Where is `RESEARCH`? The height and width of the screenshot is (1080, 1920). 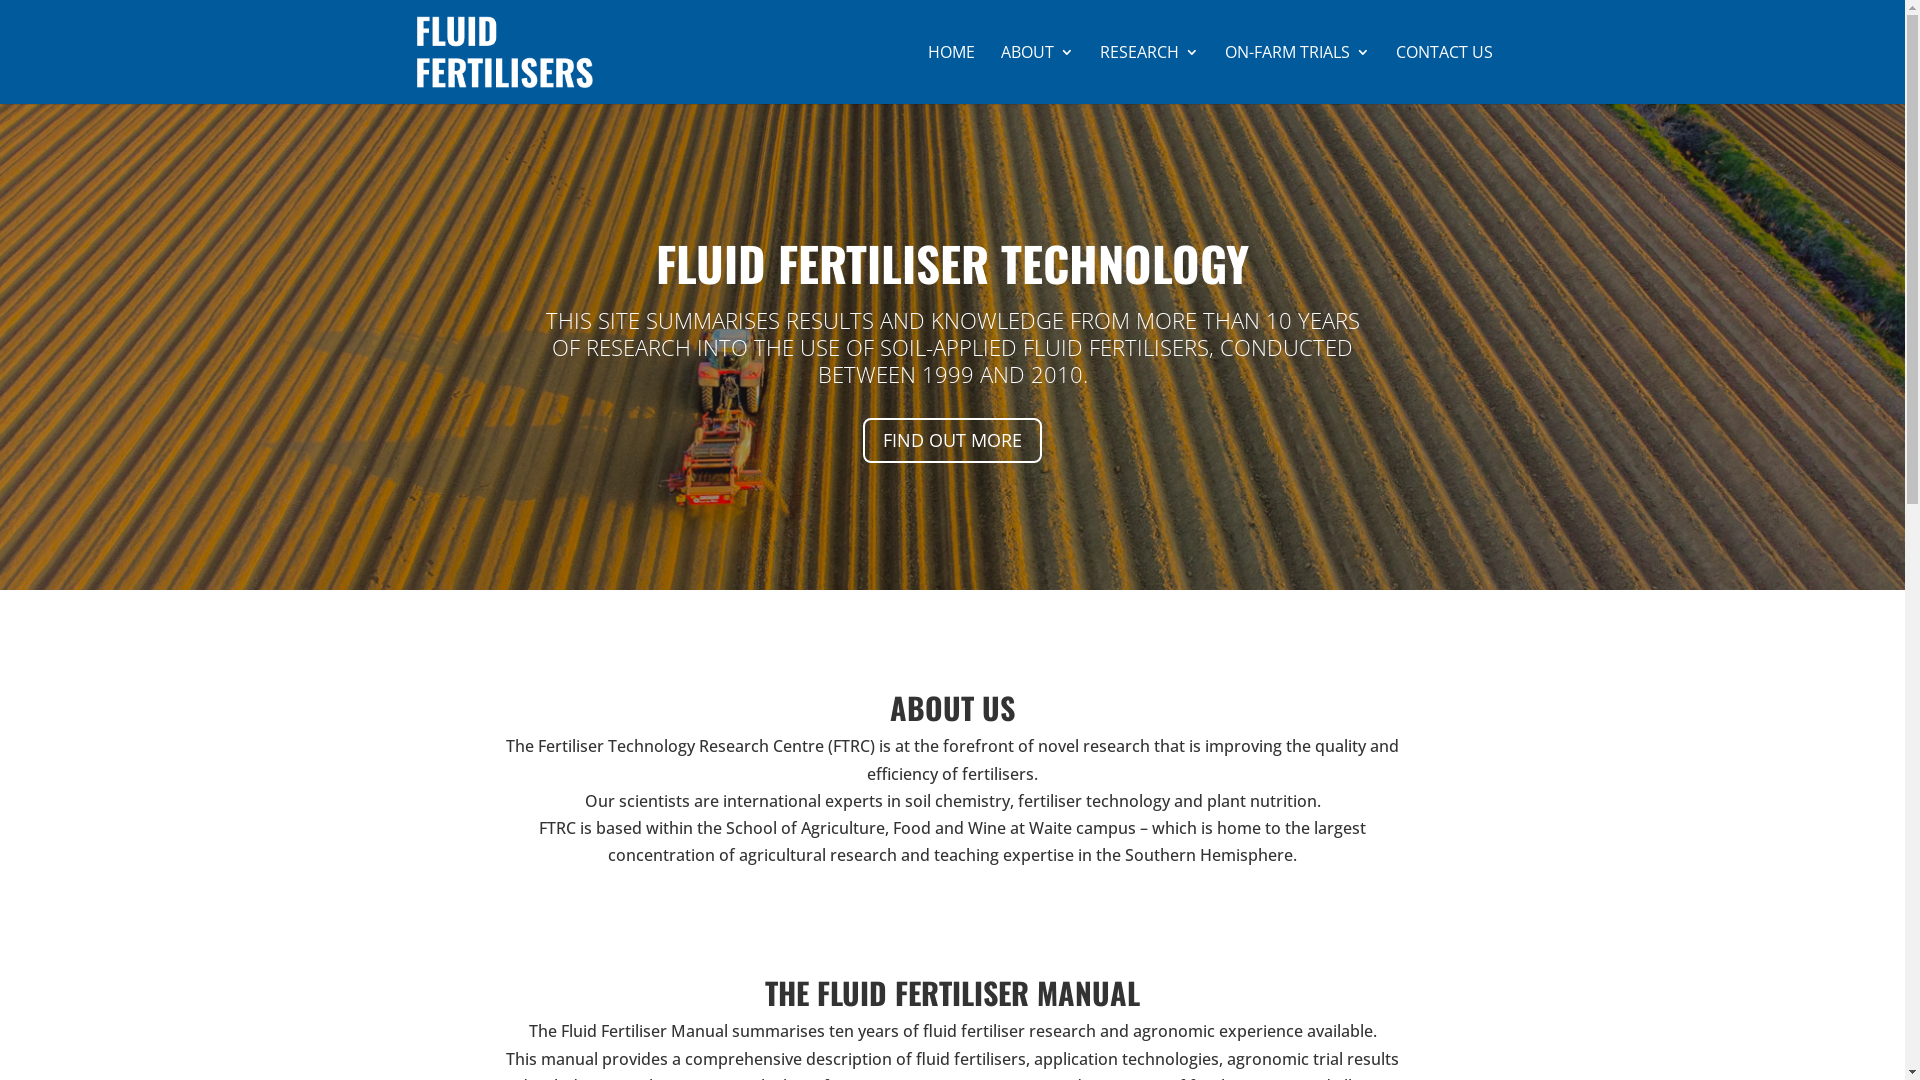 RESEARCH is located at coordinates (1150, 74).